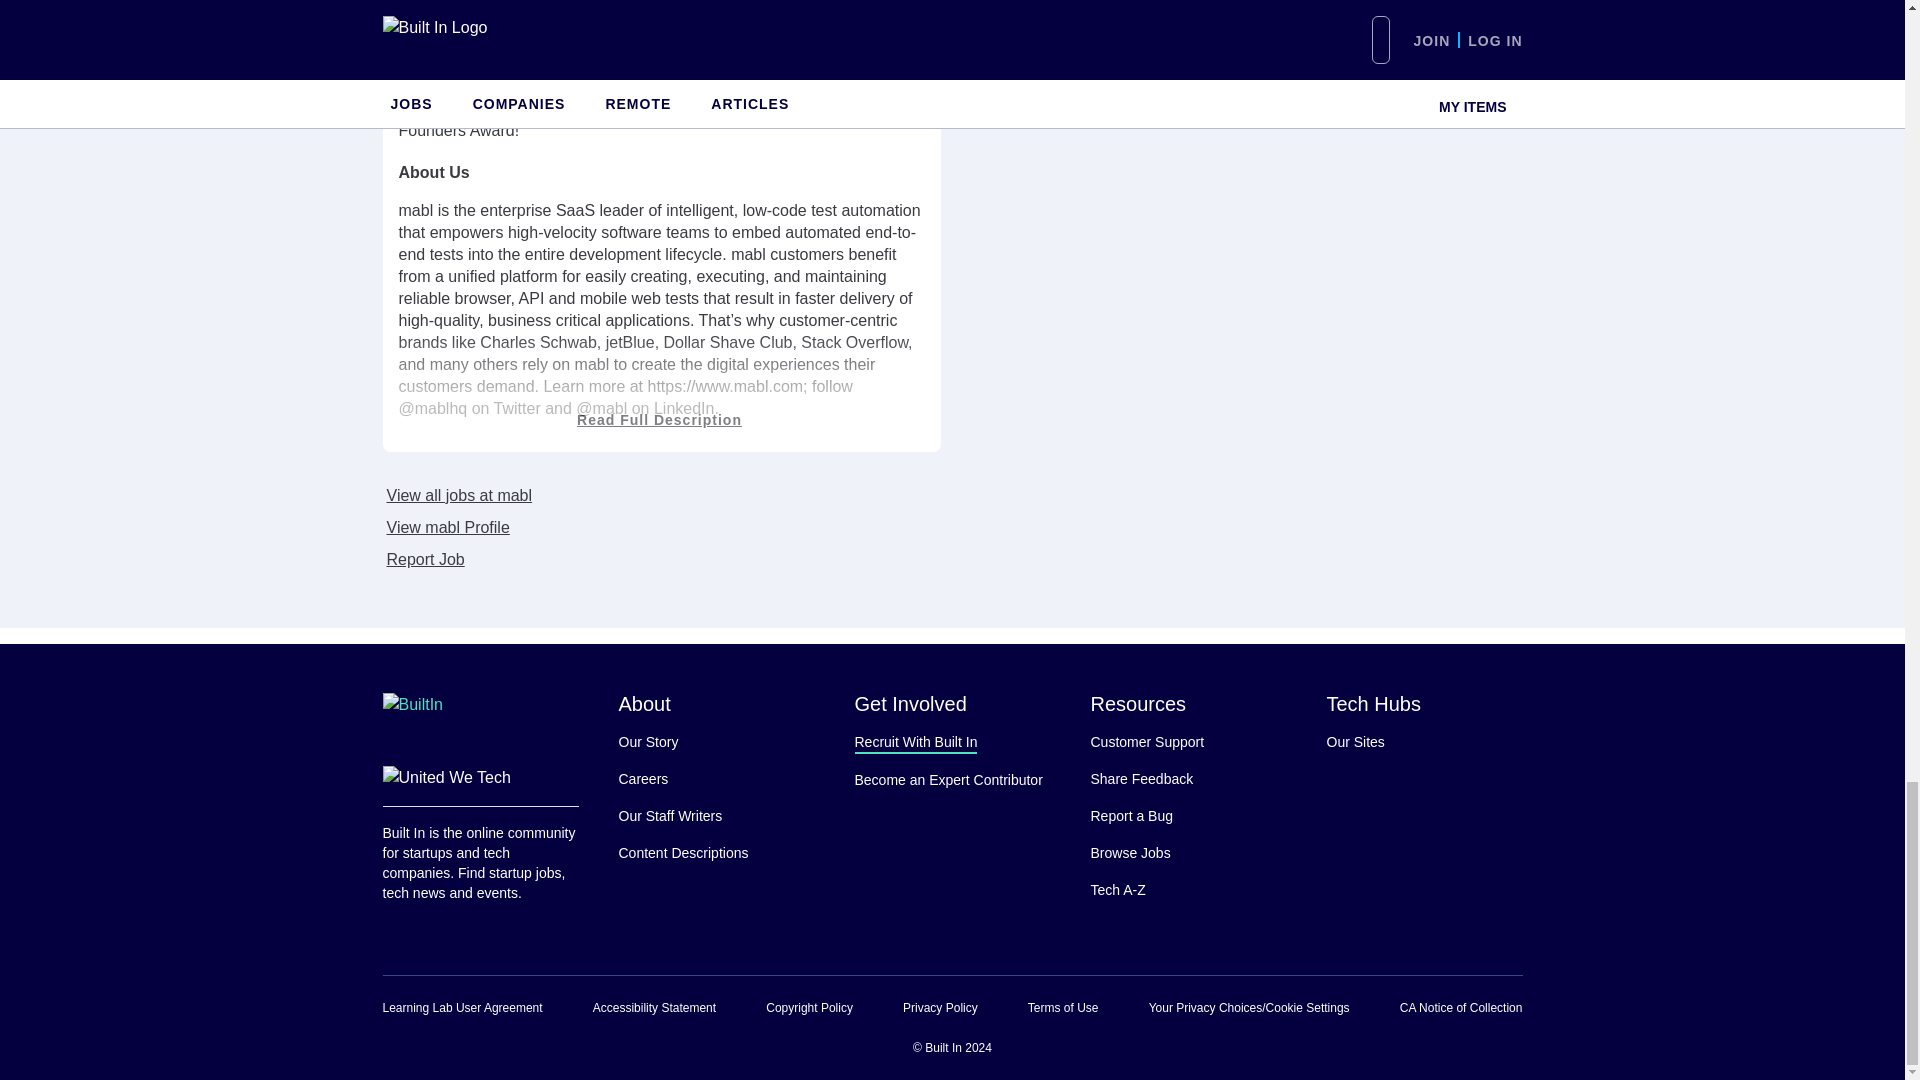  I want to click on View mabl Profile, so click(445, 527).